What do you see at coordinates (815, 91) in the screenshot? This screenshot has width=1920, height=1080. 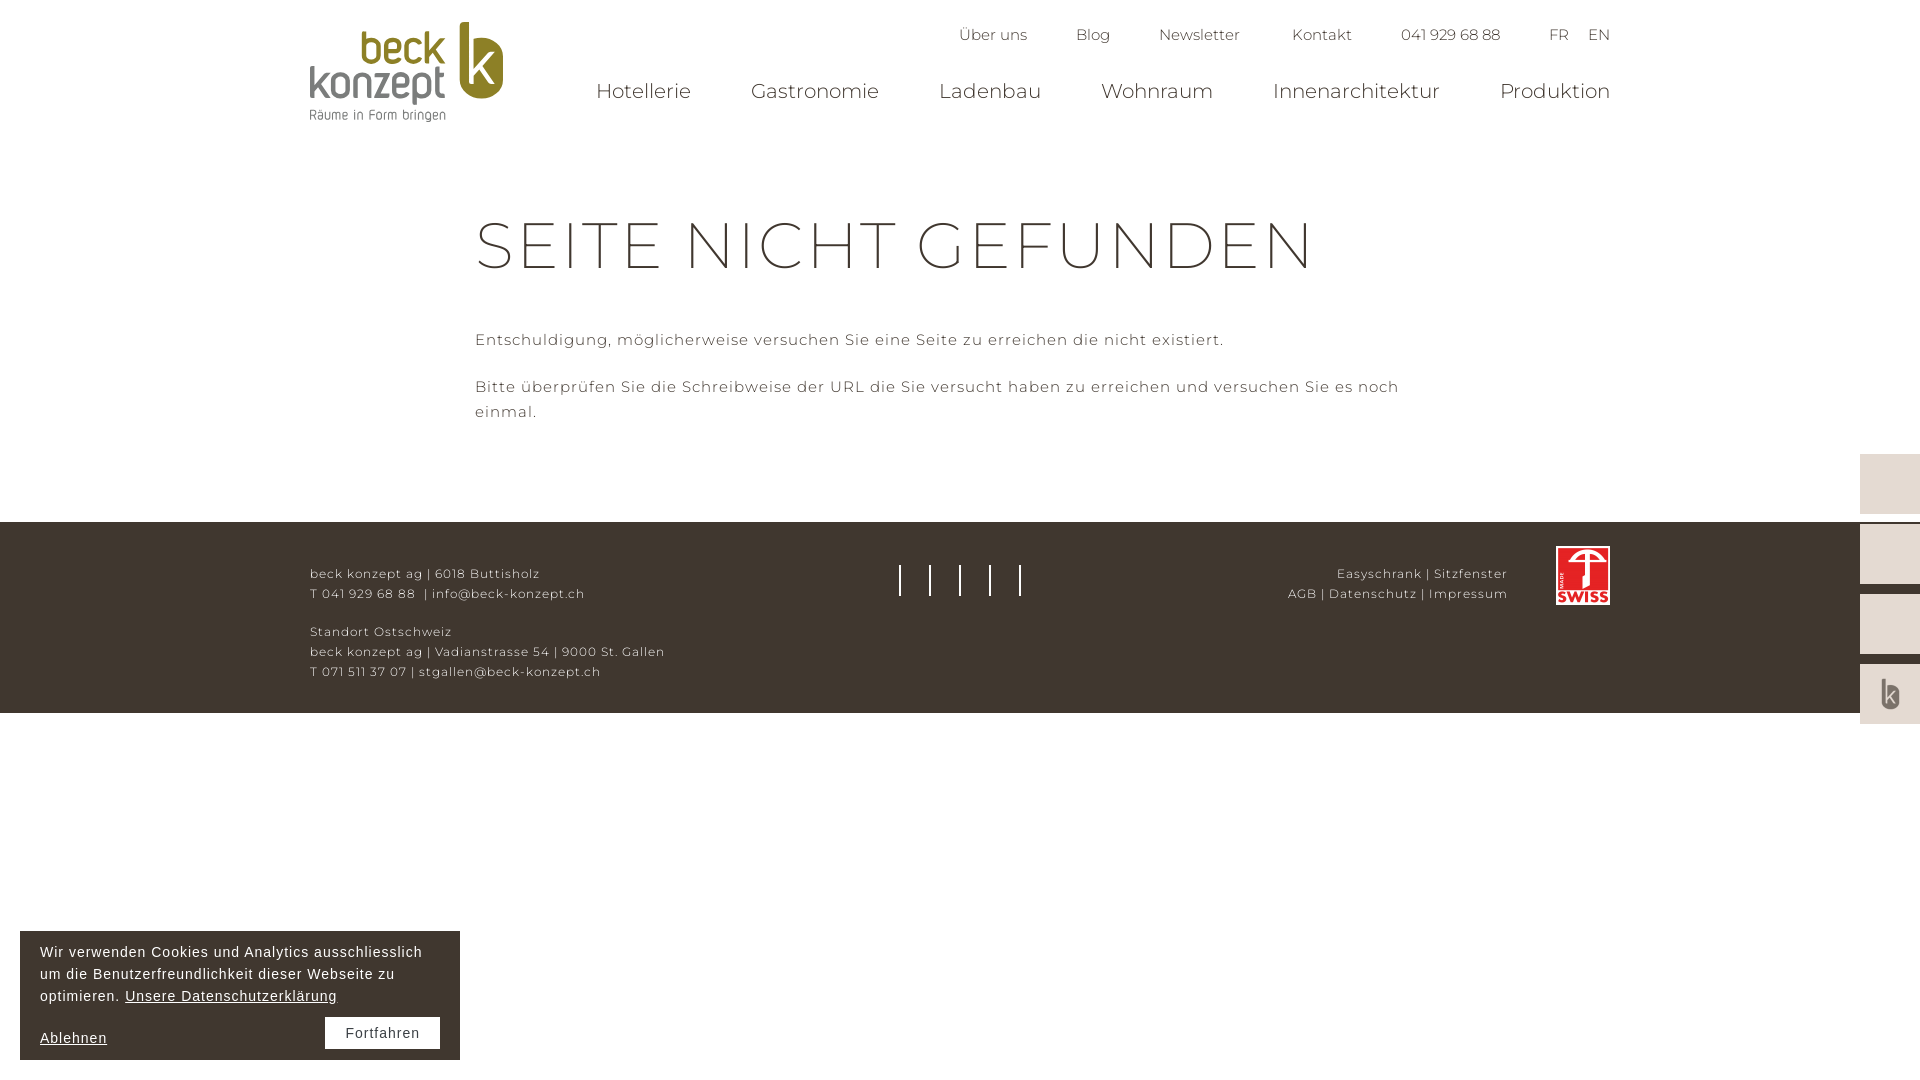 I see `Gastronomie` at bounding box center [815, 91].